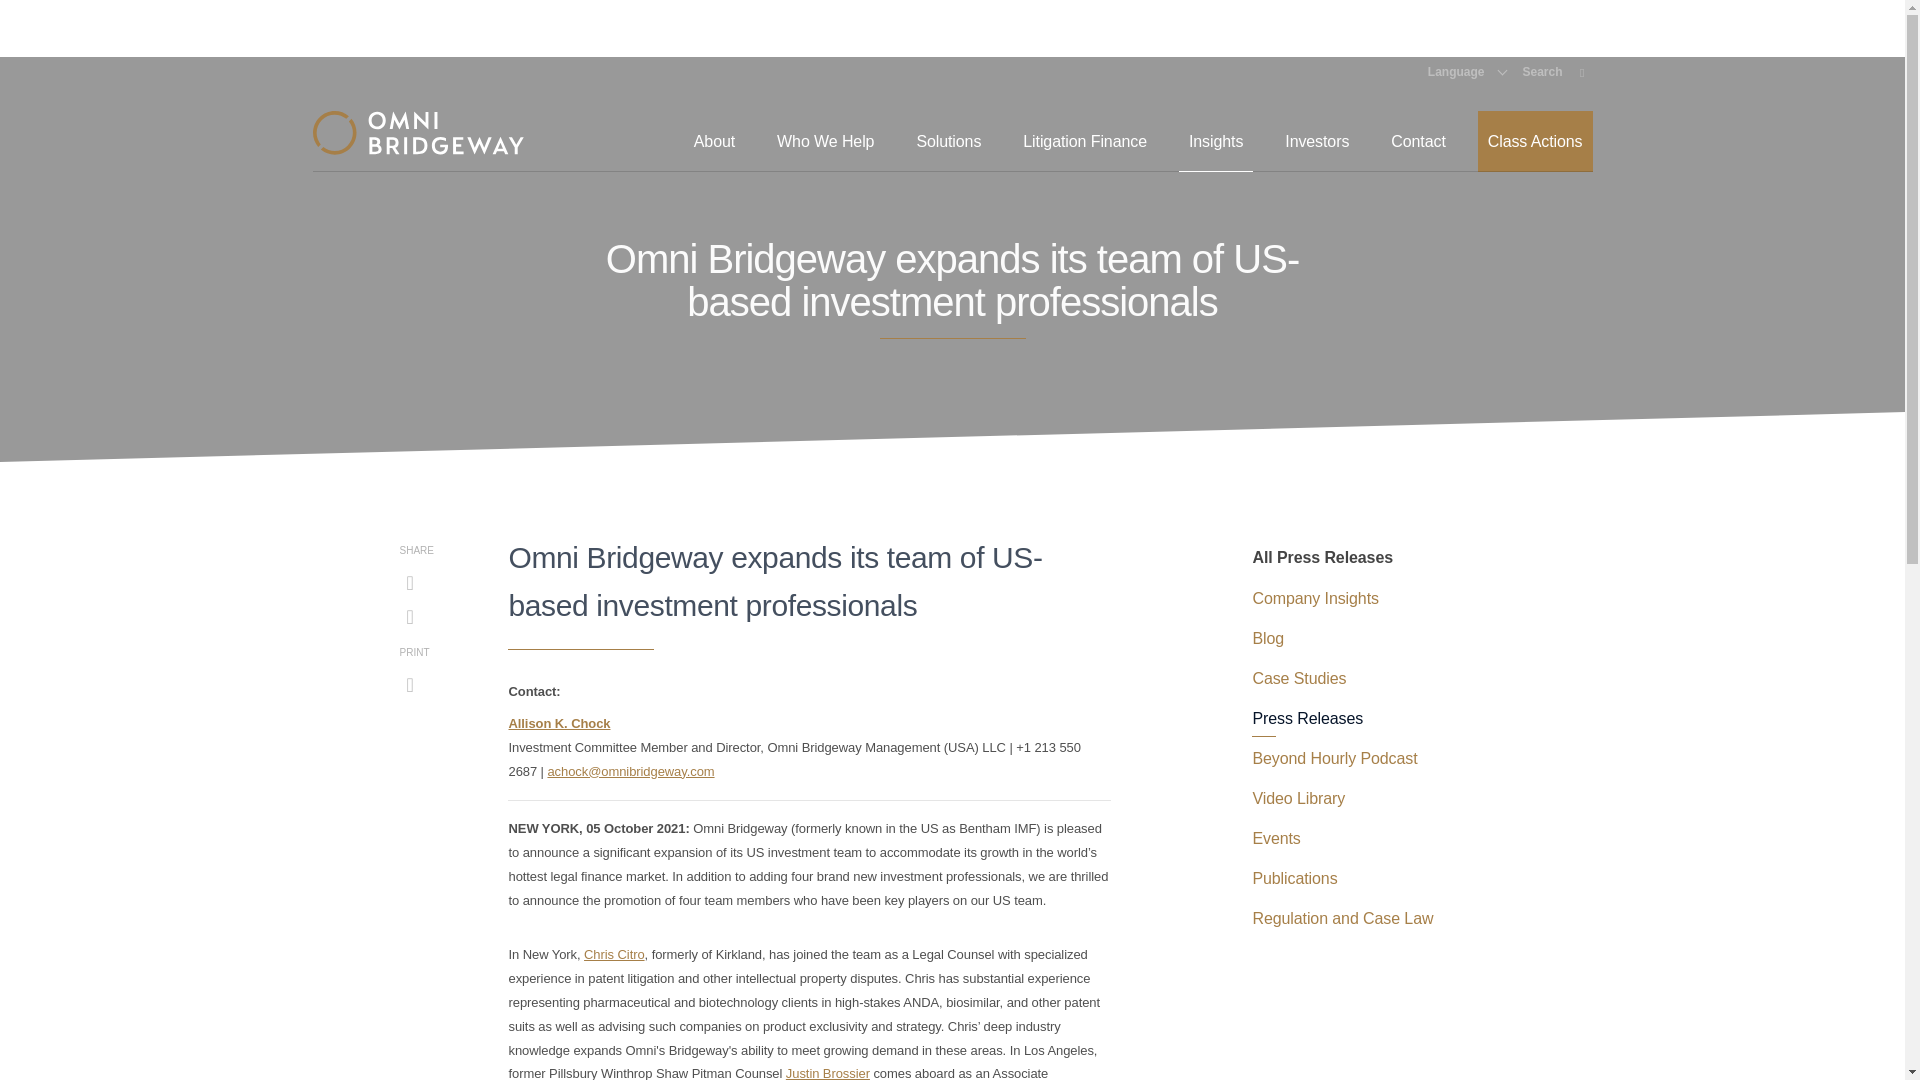 This screenshot has width=1920, height=1080. Describe the element at coordinates (1085, 141) in the screenshot. I see `Litigation Finance` at that location.